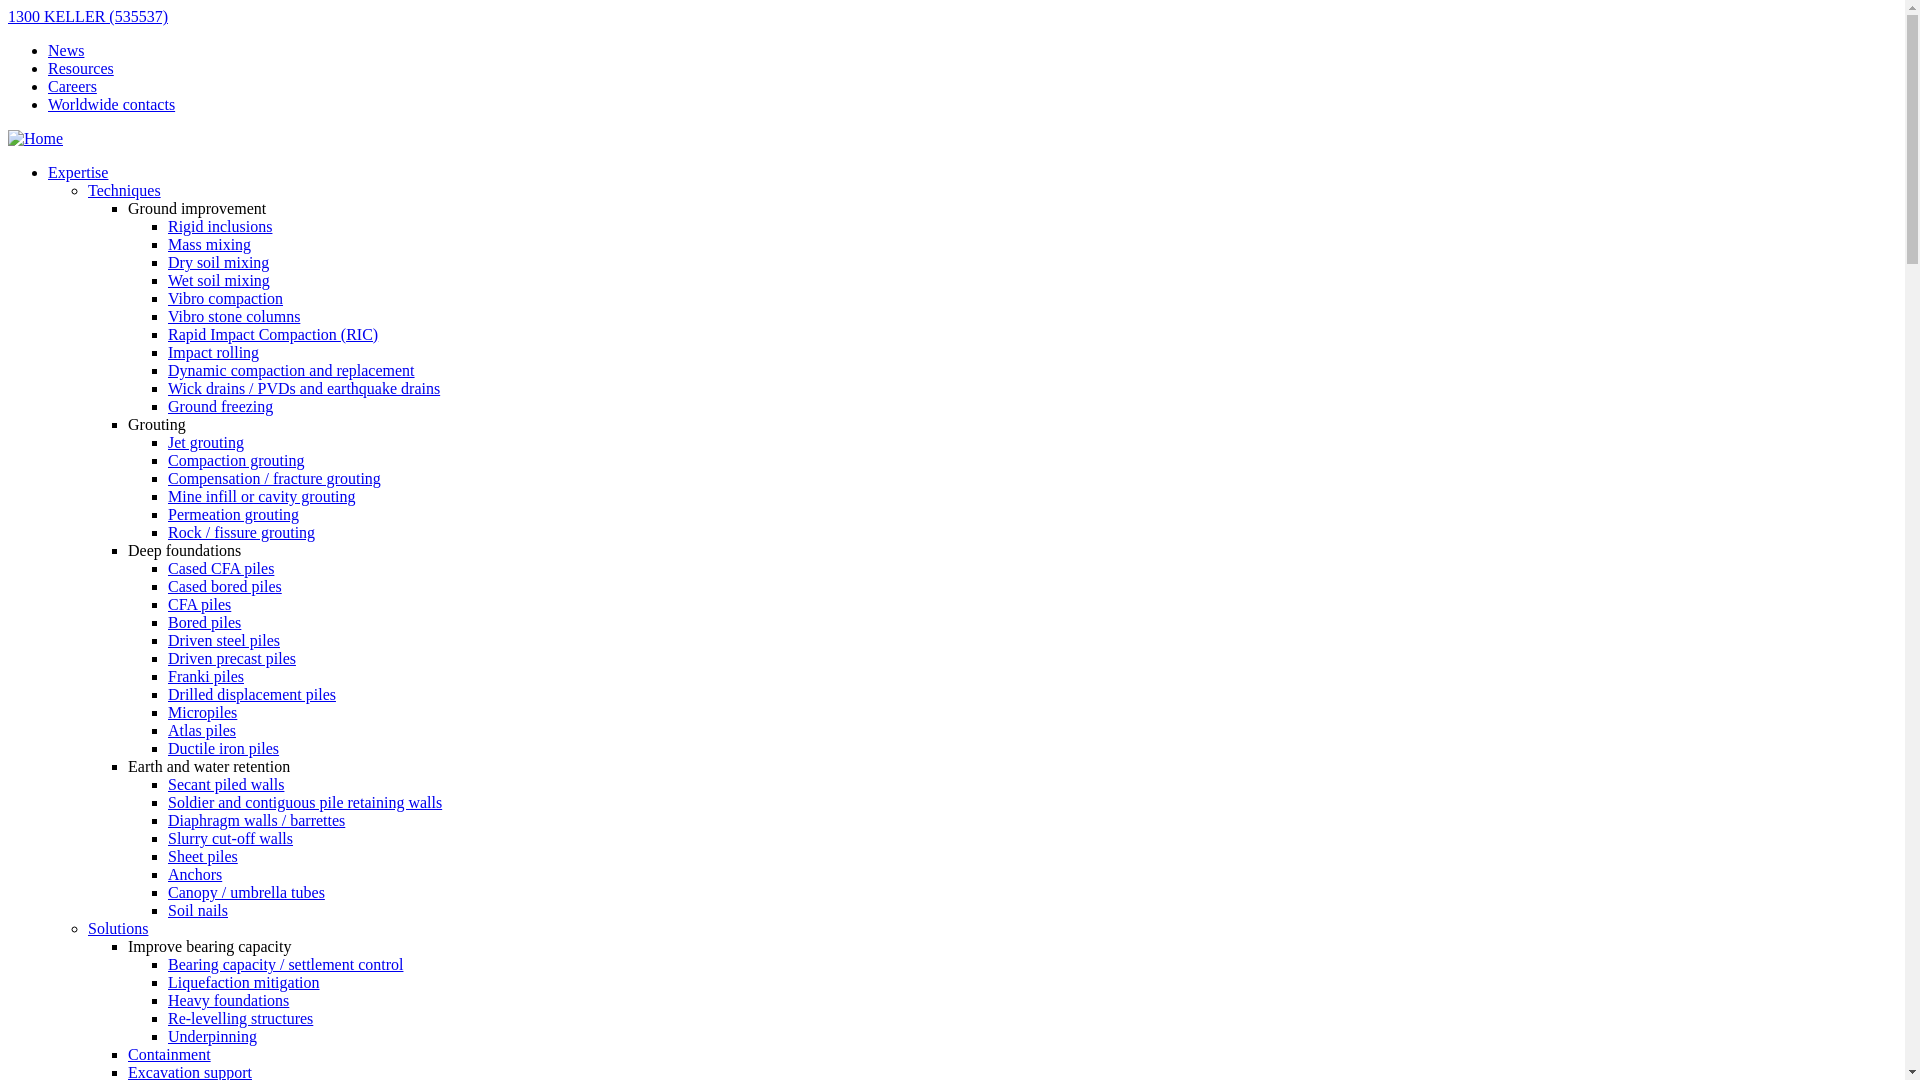 The width and height of the screenshot is (1920, 1080). What do you see at coordinates (220, 226) in the screenshot?
I see `Rigid inclusions` at bounding box center [220, 226].